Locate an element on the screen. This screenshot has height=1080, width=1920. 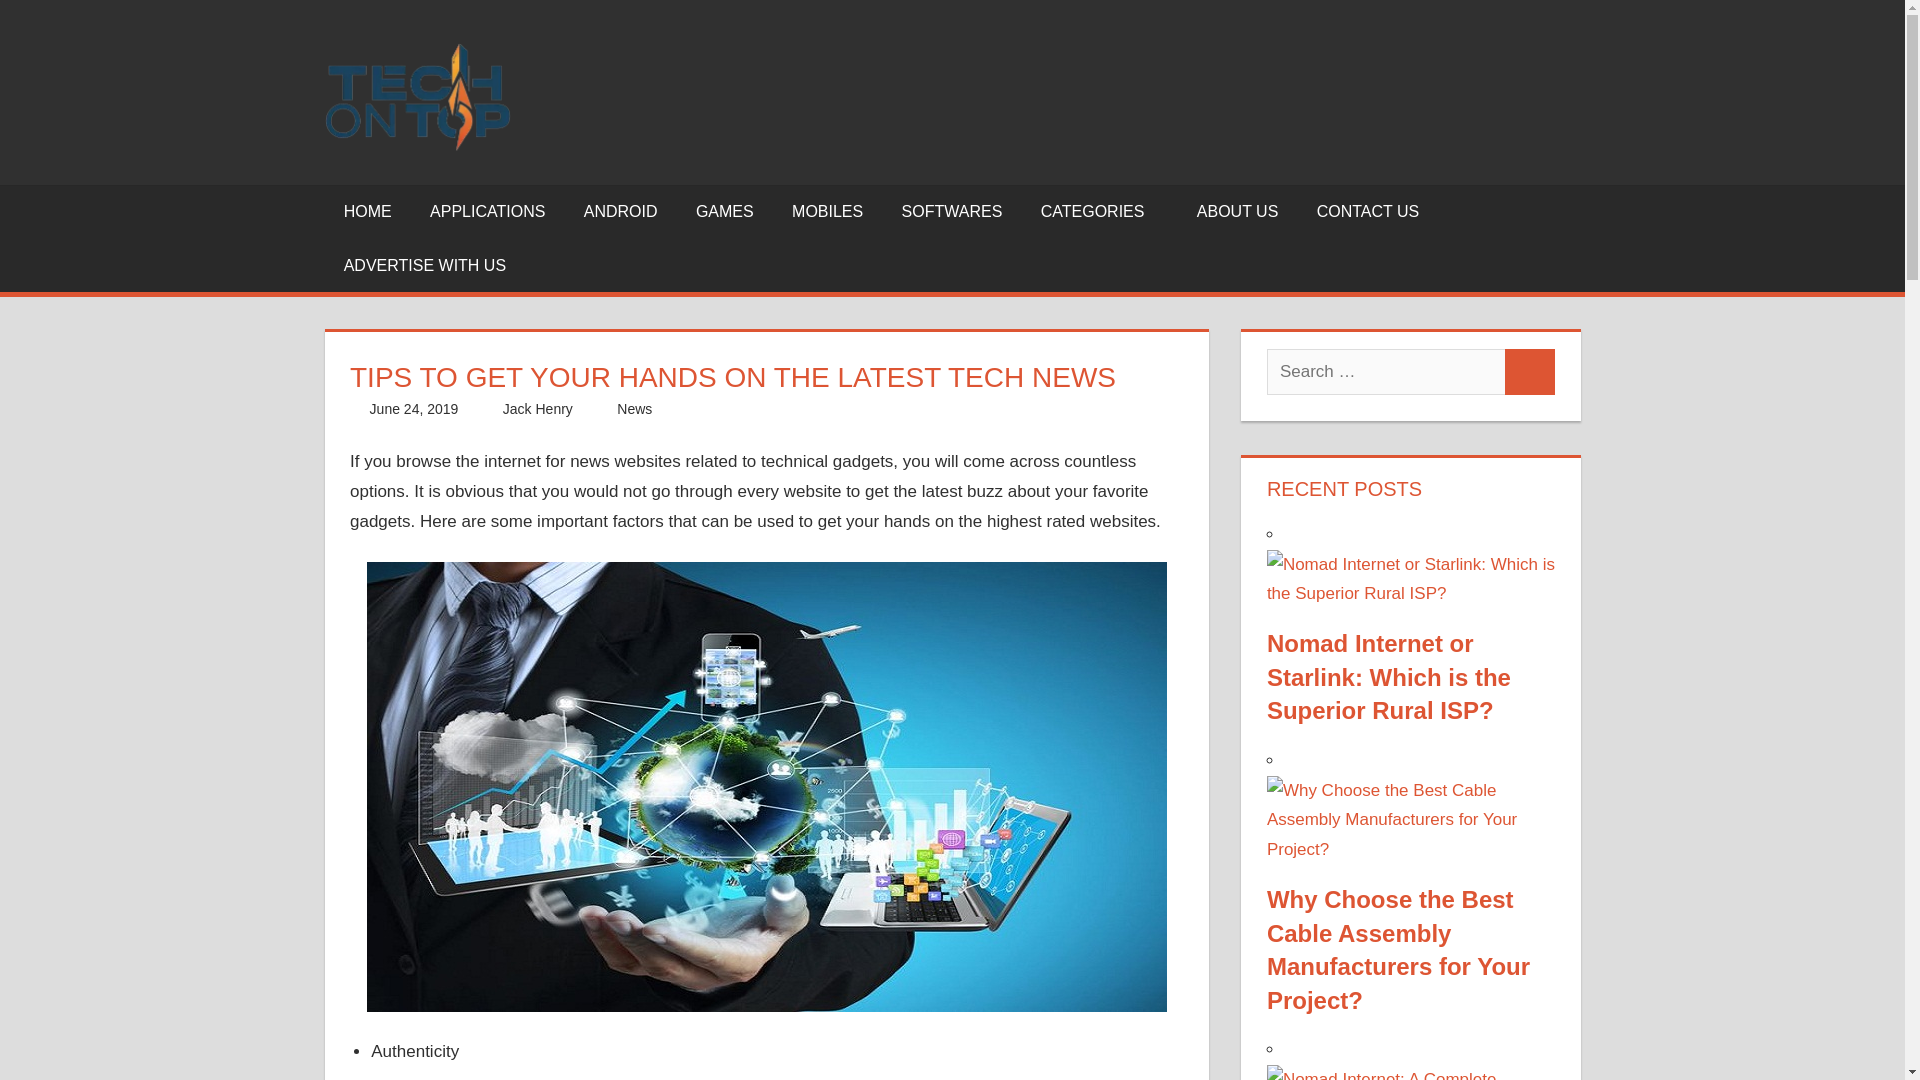
News is located at coordinates (634, 408).